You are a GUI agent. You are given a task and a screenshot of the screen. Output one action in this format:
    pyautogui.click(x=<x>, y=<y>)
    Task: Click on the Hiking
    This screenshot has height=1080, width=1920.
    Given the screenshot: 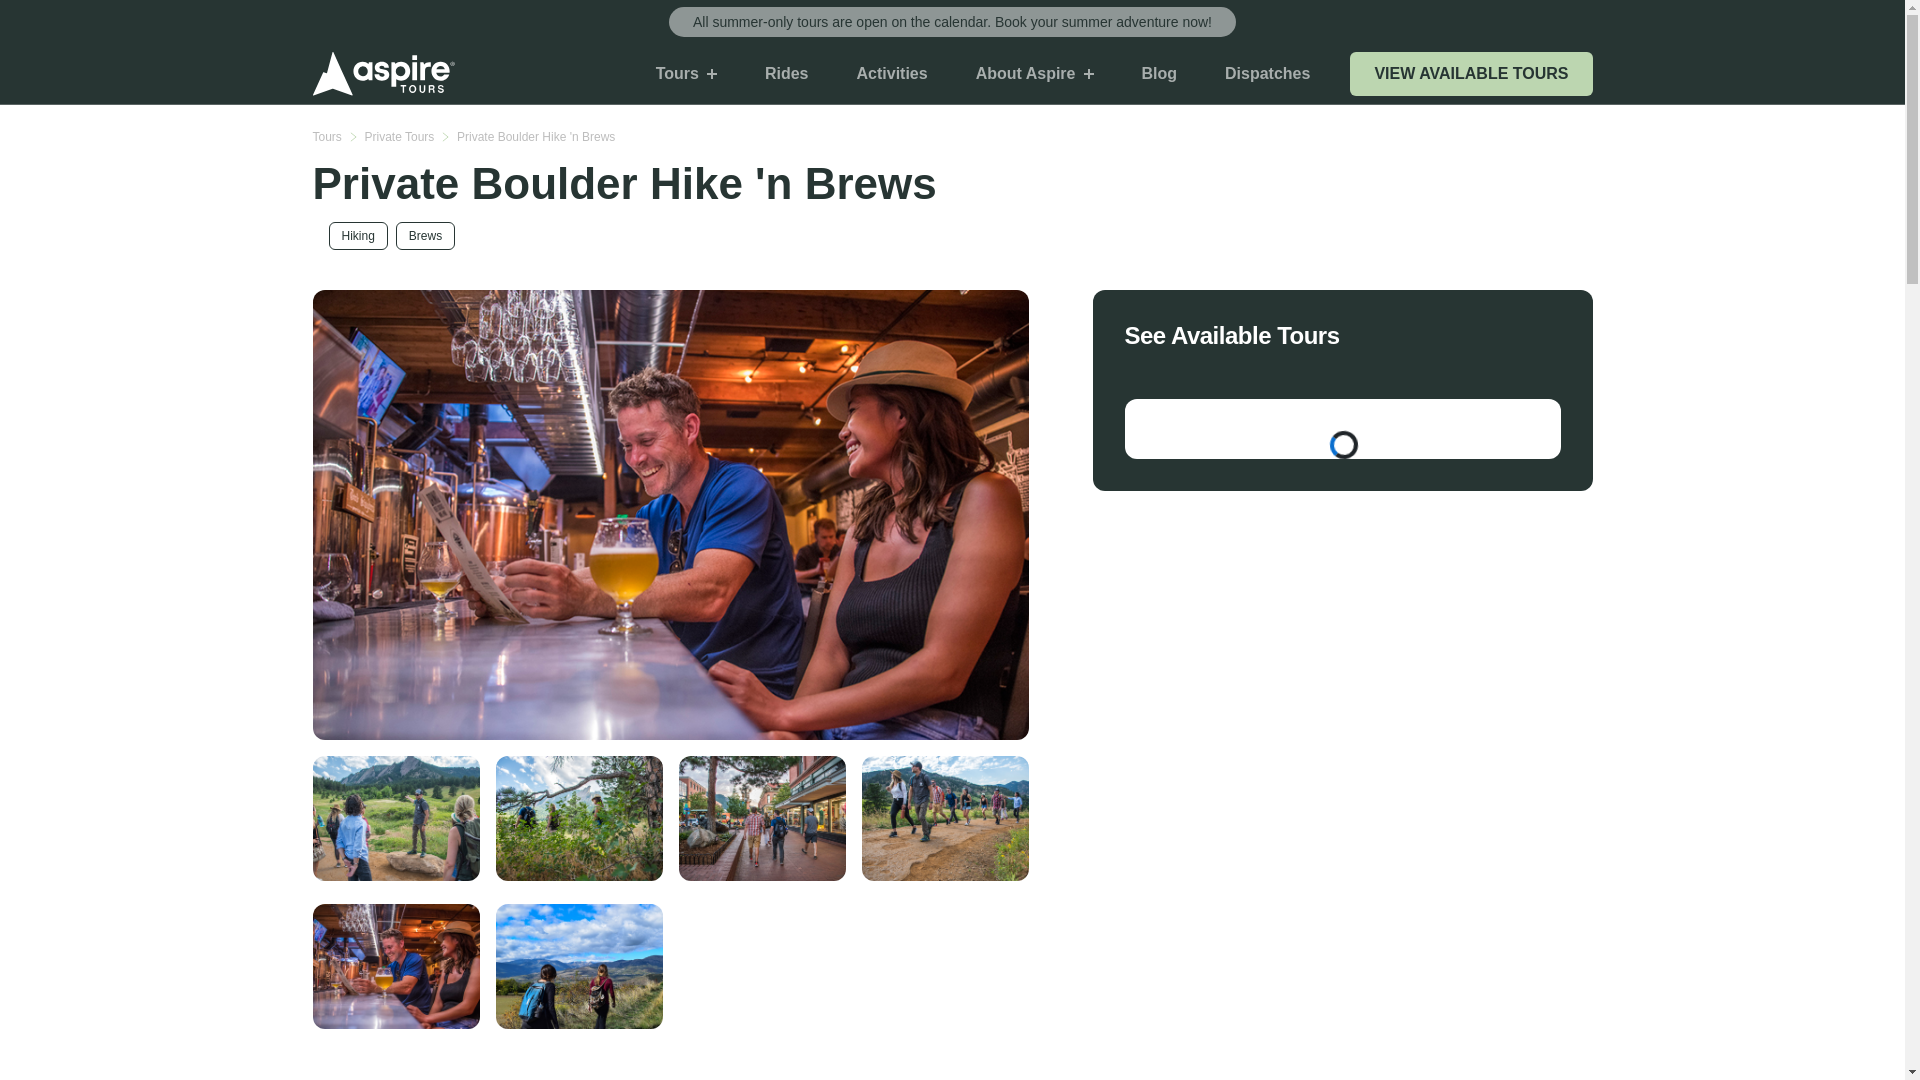 What is the action you would take?
    pyautogui.click(x=358, y=236)
    